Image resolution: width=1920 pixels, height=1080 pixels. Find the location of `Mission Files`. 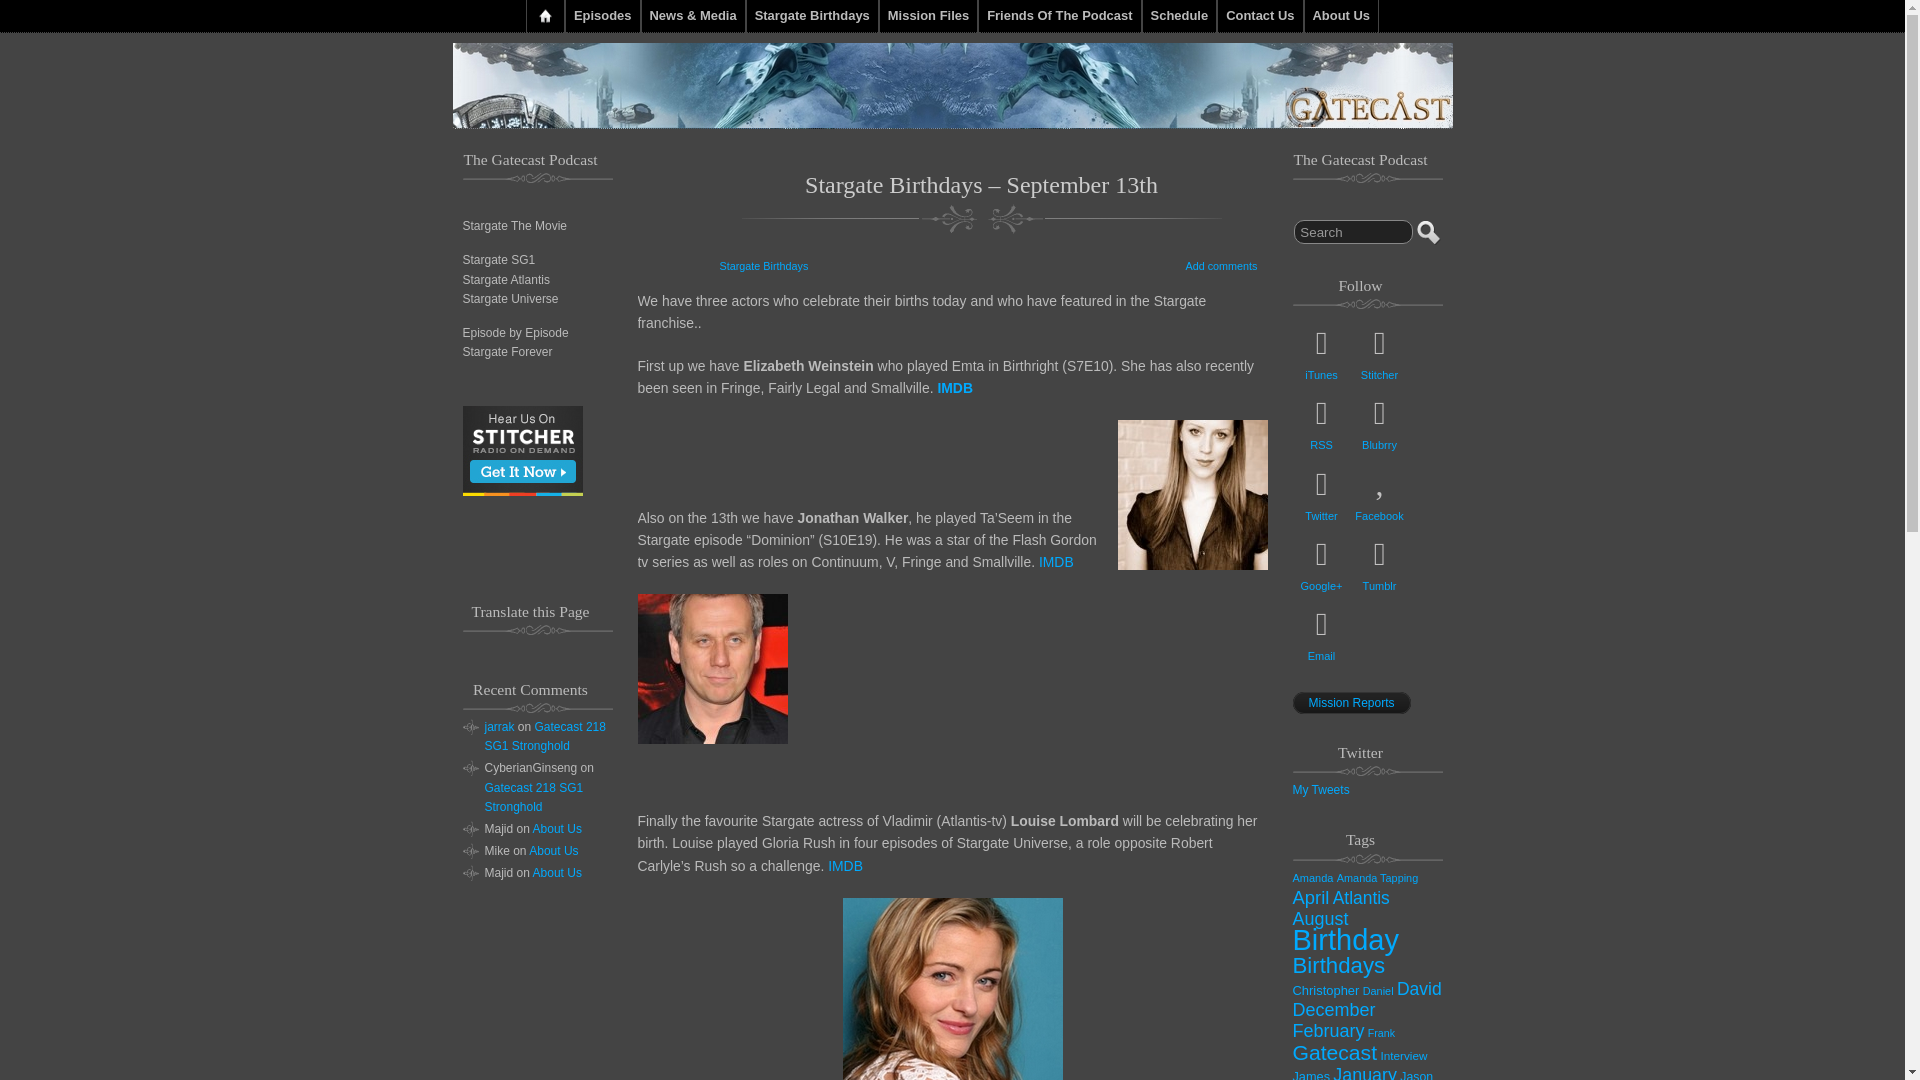

Mission Files is located at coordinates (928, 16).